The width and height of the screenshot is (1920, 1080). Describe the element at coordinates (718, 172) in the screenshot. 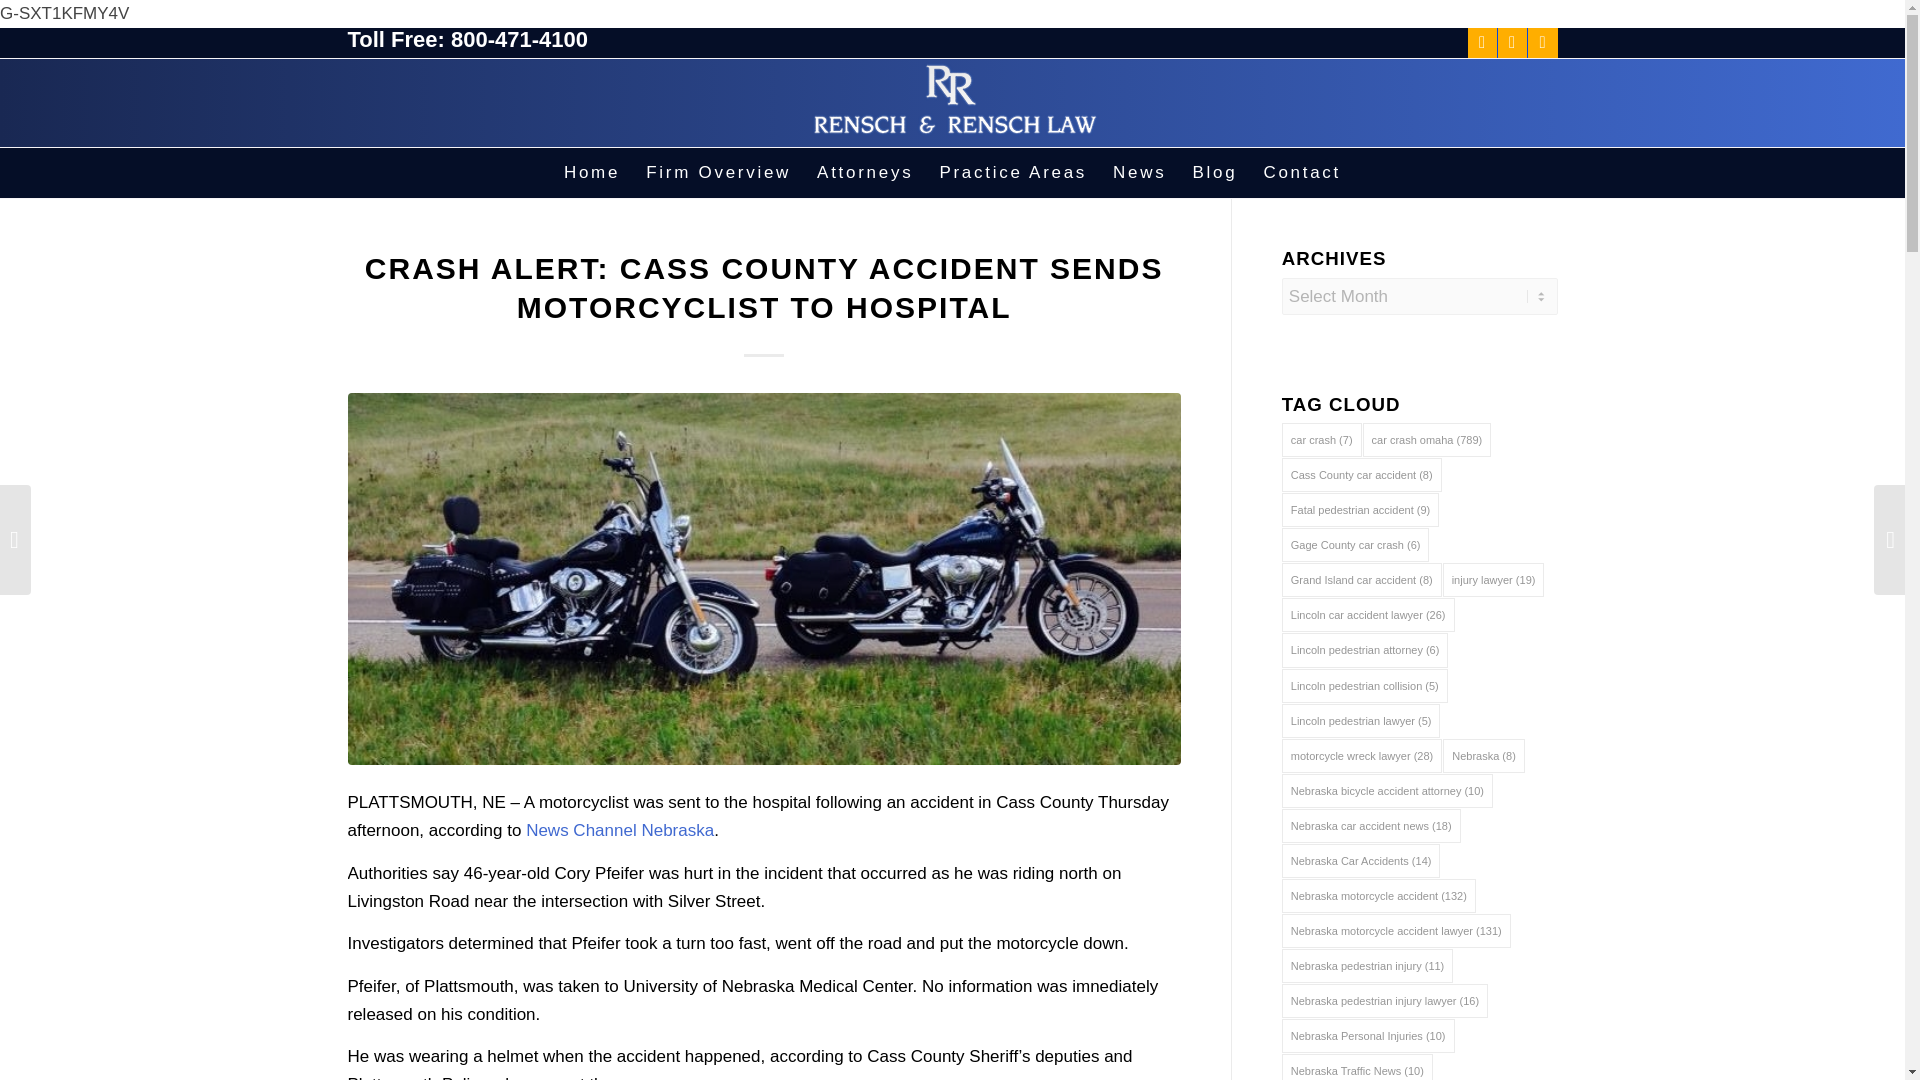

I see `Firm Overview` at that location.